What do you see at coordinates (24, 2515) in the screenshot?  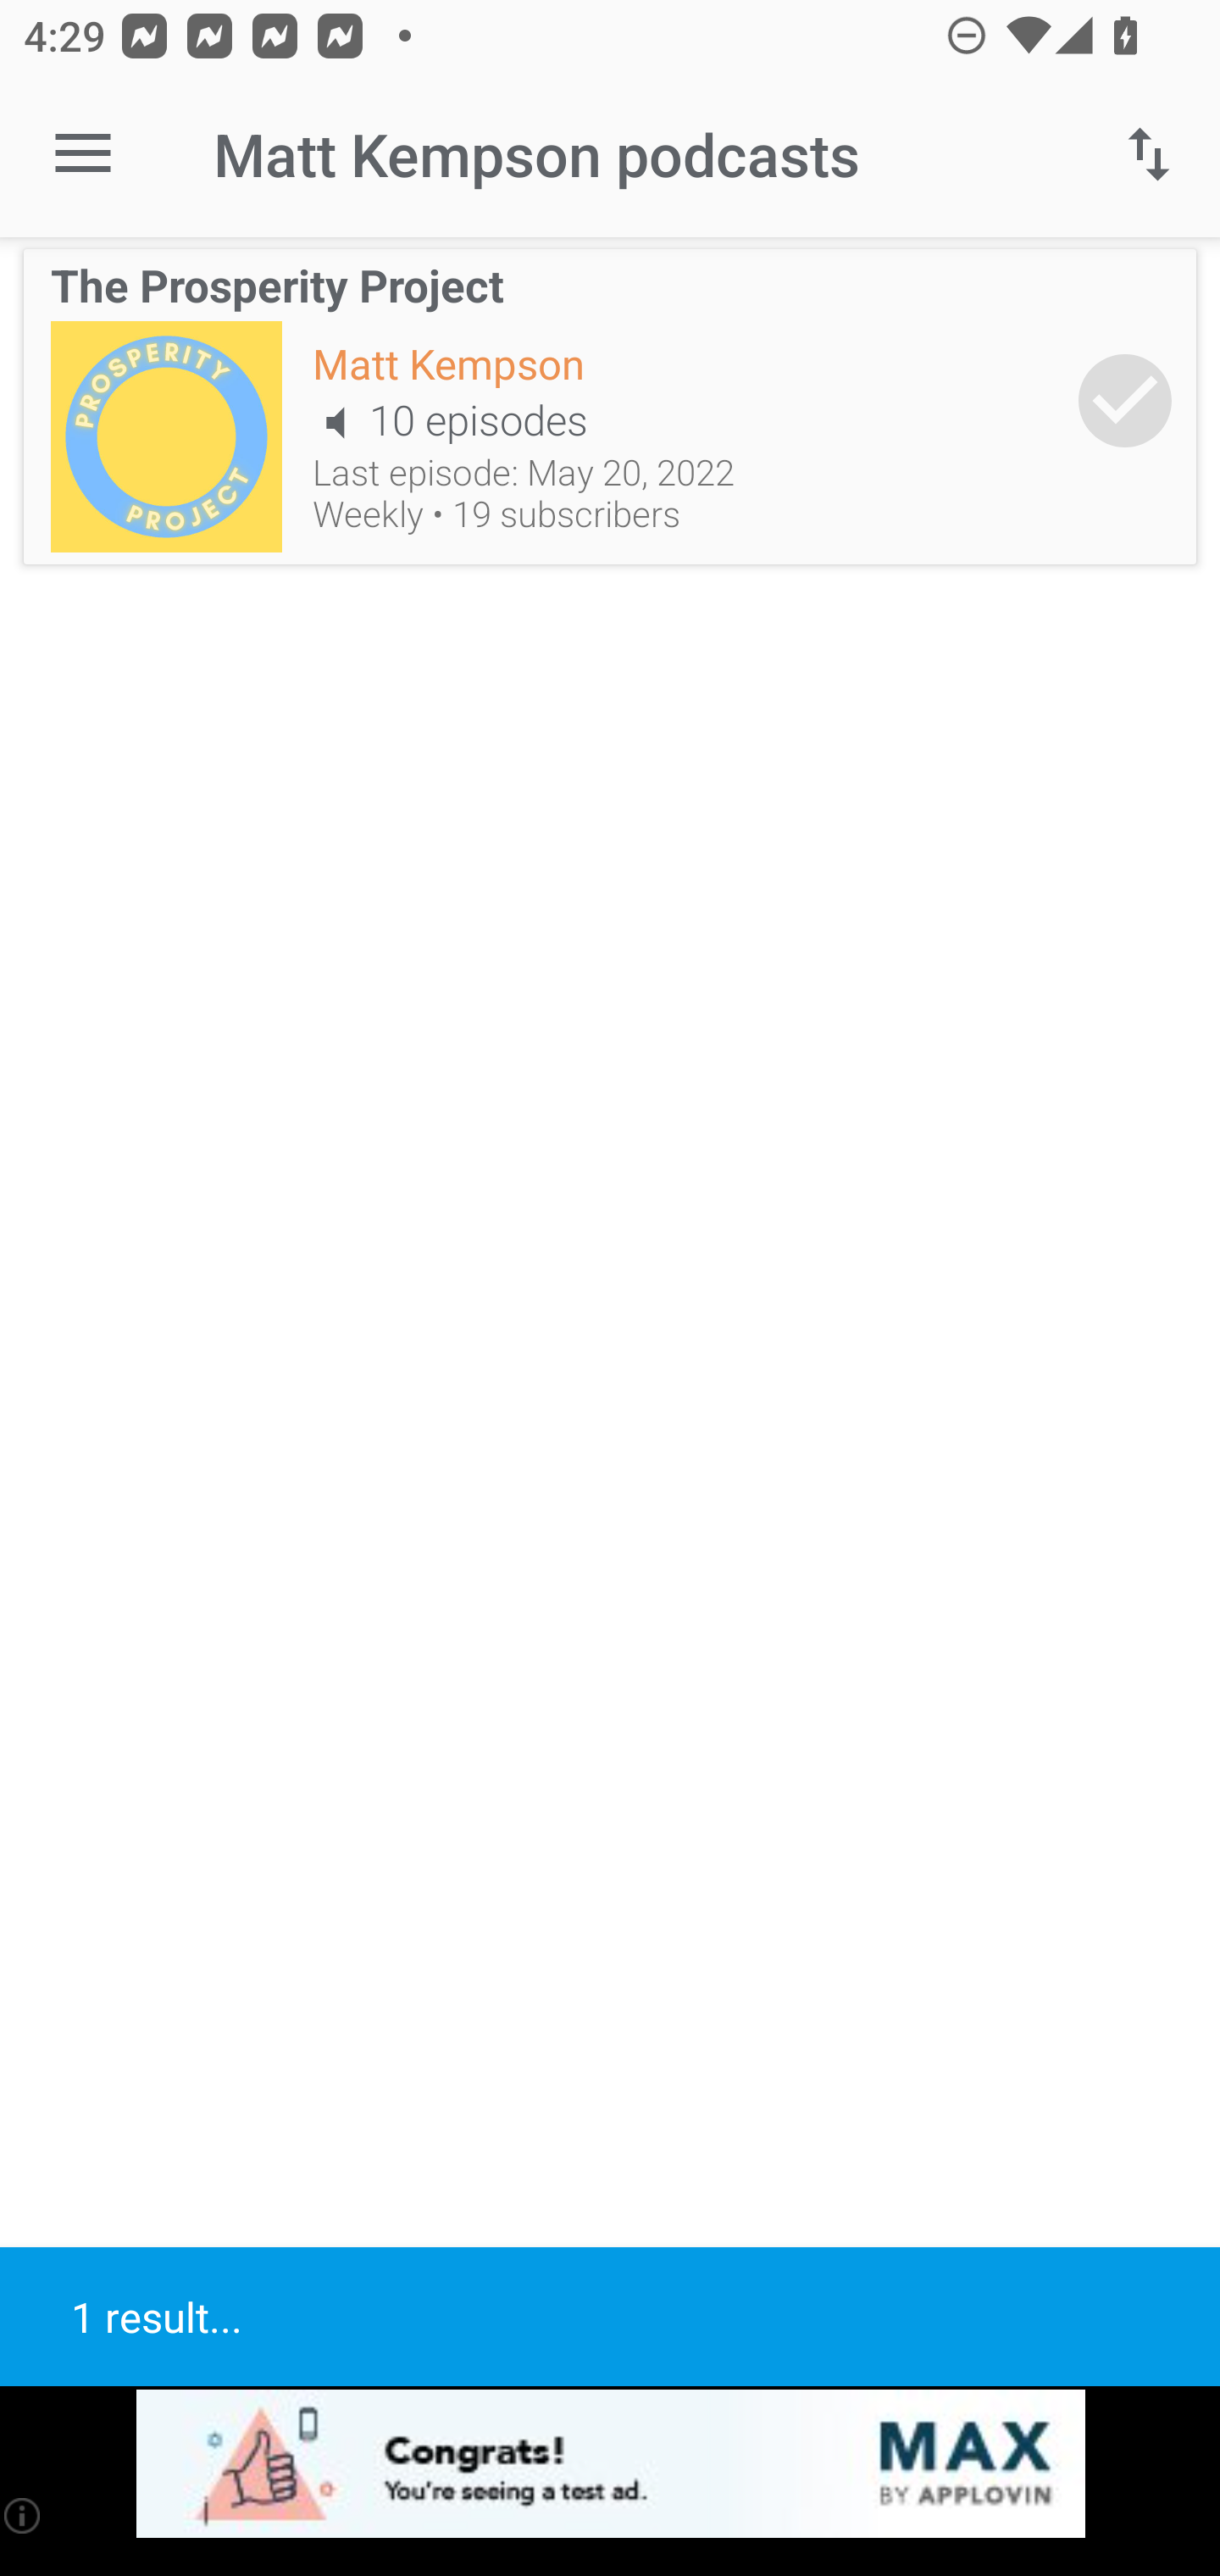 I see `(i)` at bounding box center [24, 2515].